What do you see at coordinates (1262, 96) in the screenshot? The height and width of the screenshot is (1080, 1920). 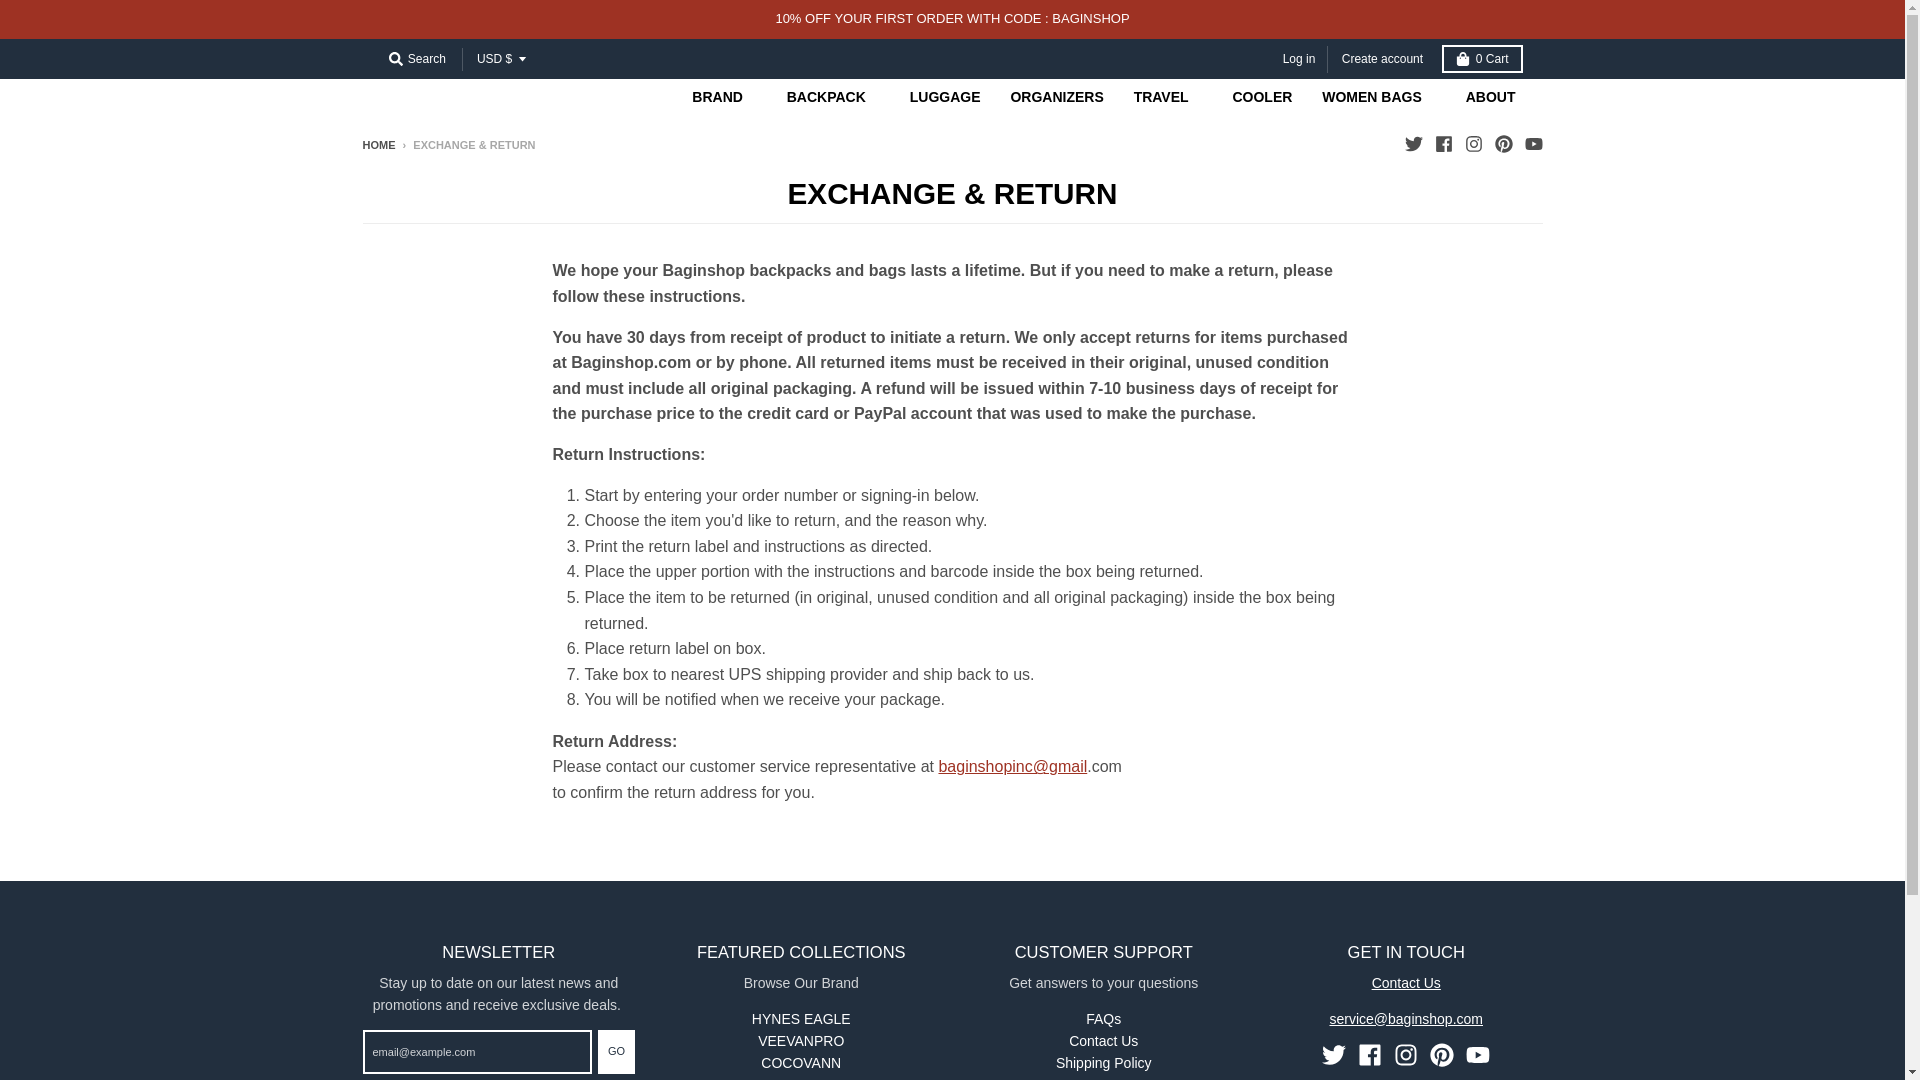 I see `COOLER` at bounding box center [1262, 96].